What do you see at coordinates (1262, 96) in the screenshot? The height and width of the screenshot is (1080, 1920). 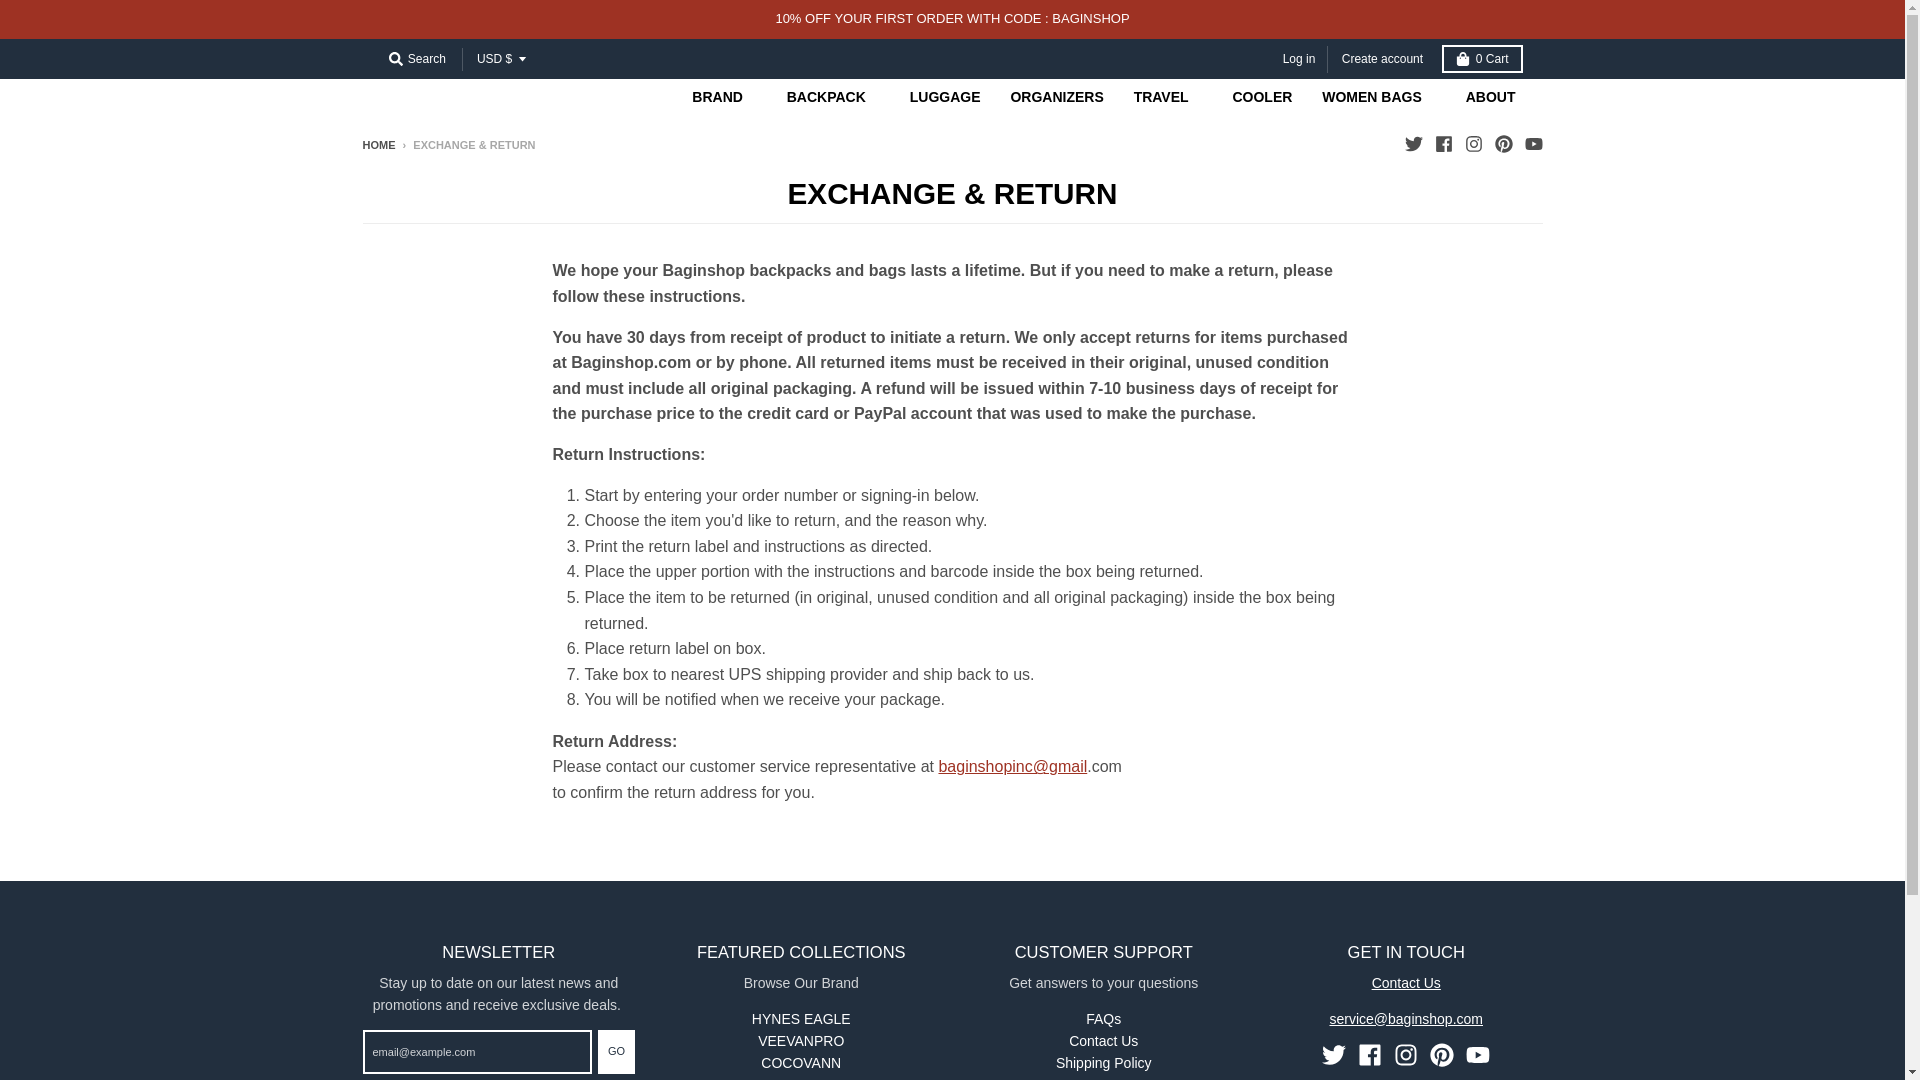 I see `COOLER` at bounding box center [1262, 96].